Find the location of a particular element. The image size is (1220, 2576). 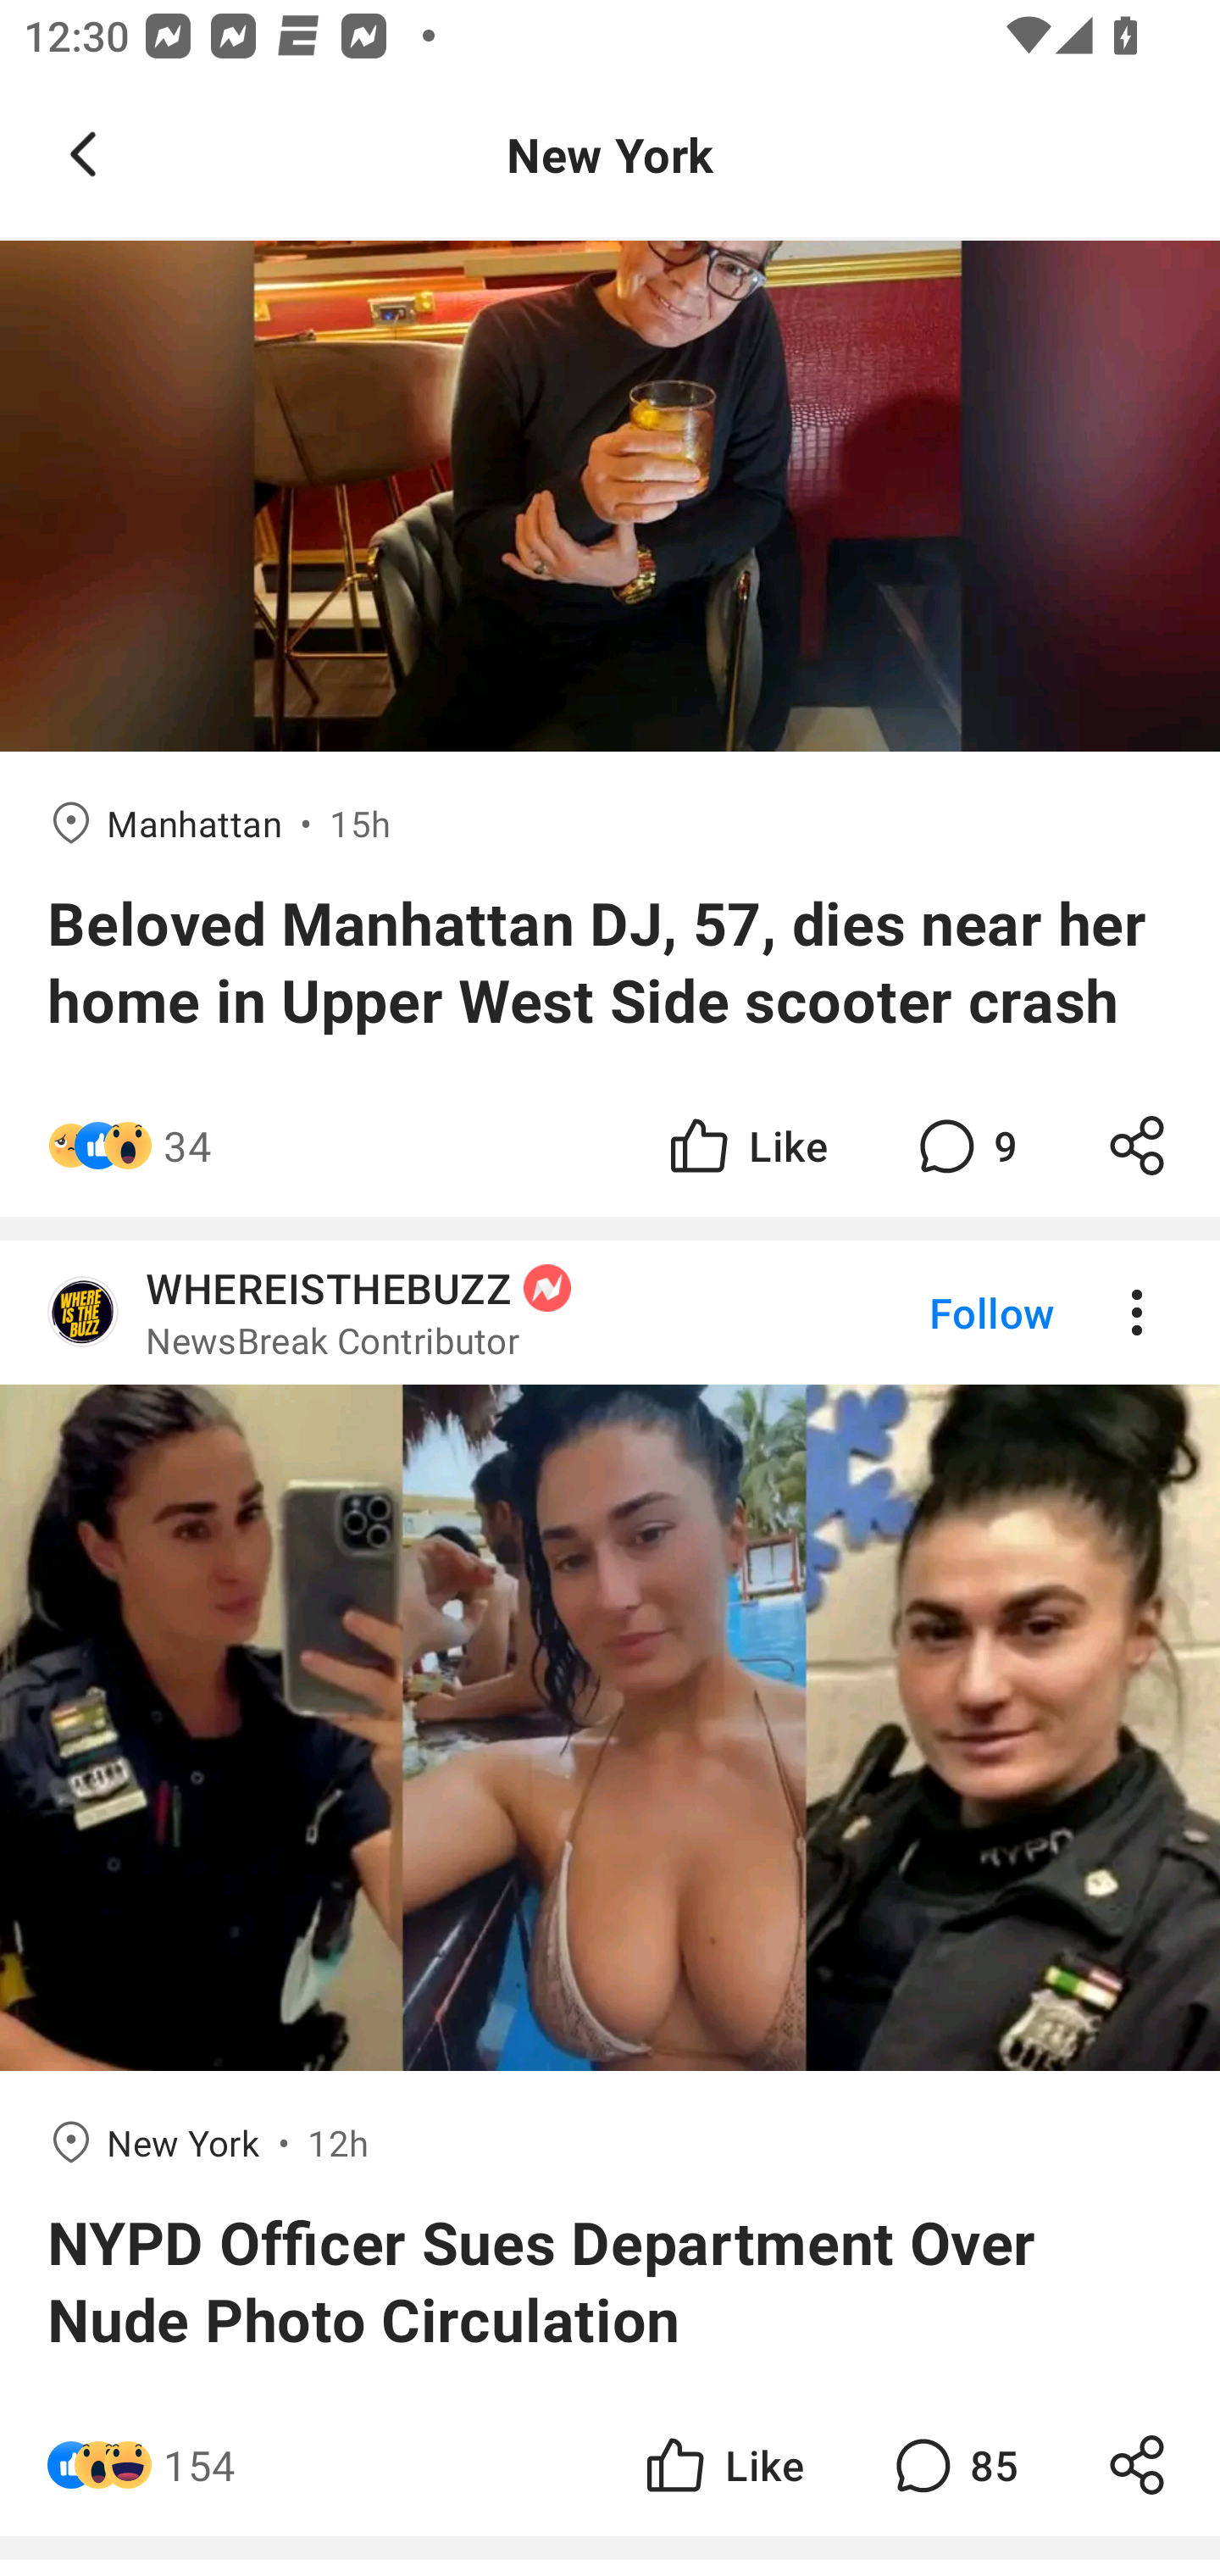

Like is located at coordinates (722, 2465).